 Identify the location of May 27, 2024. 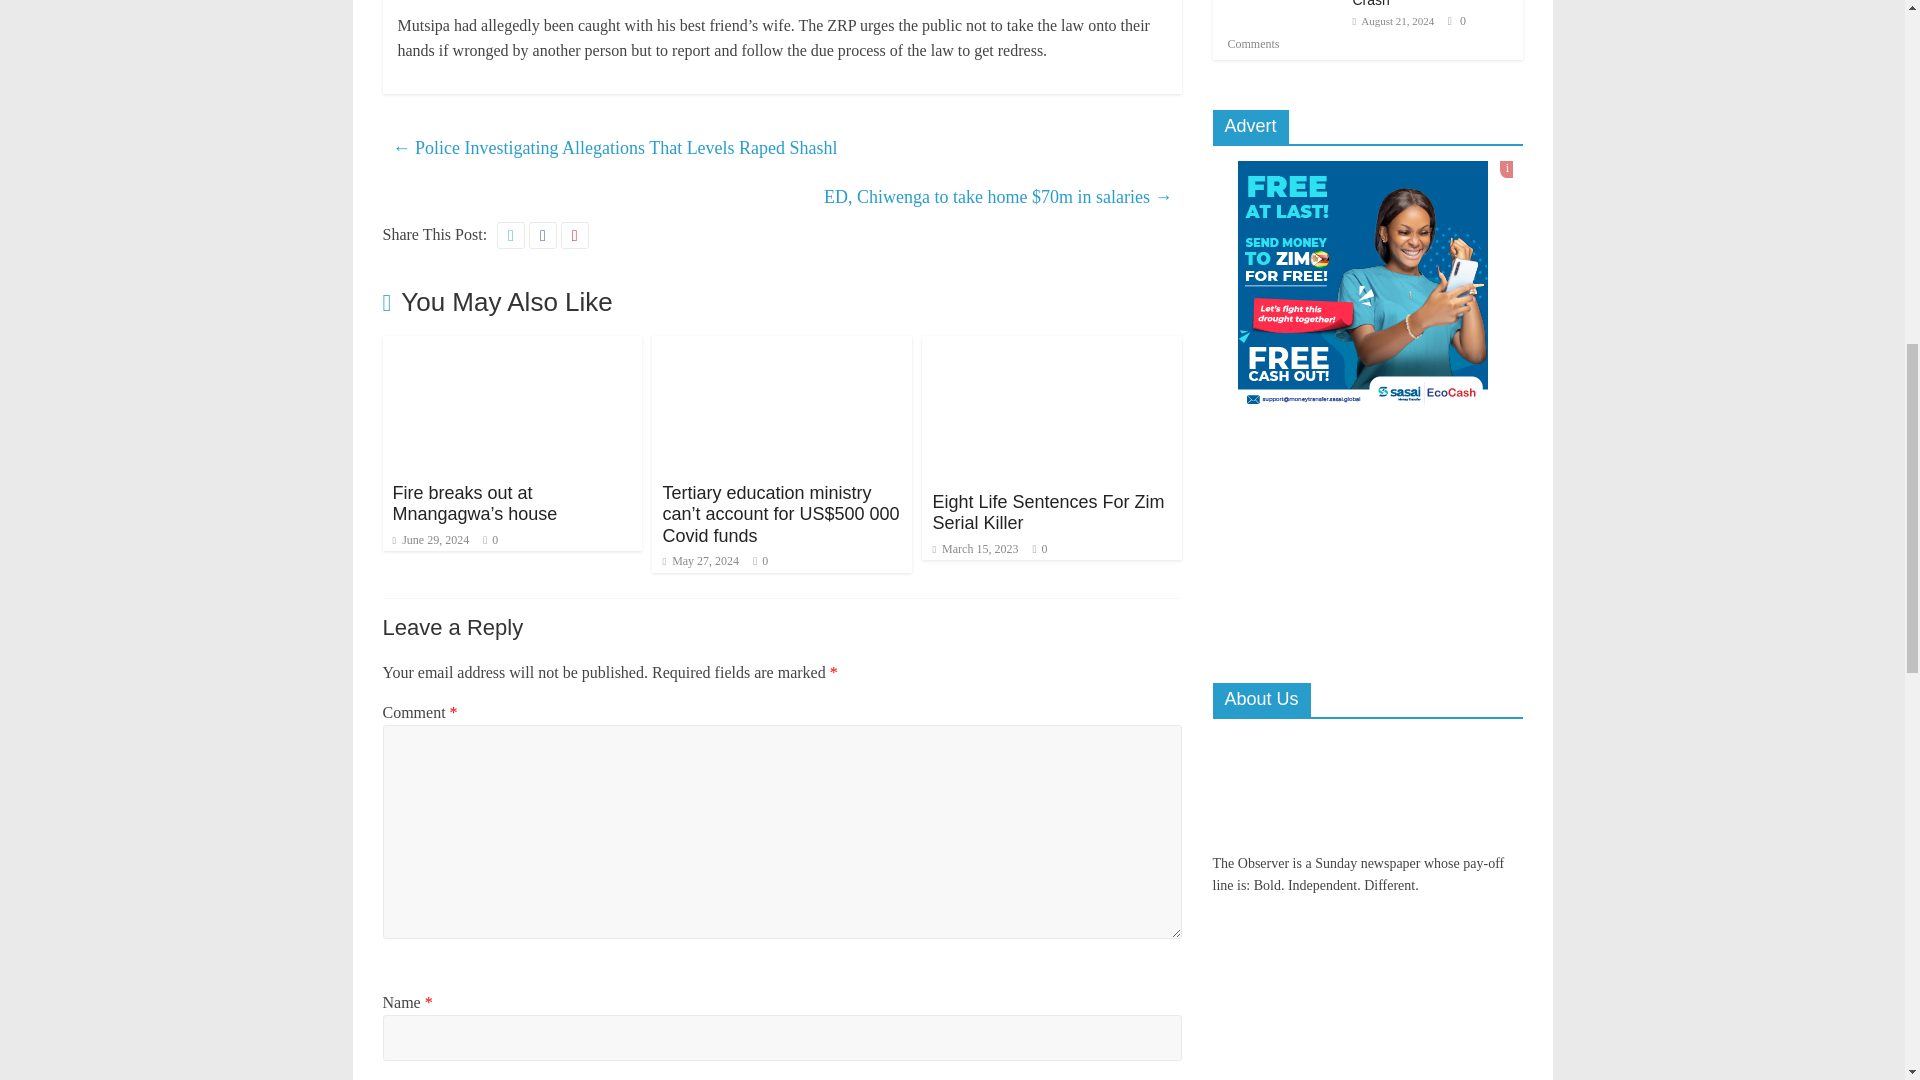
(700, 561).